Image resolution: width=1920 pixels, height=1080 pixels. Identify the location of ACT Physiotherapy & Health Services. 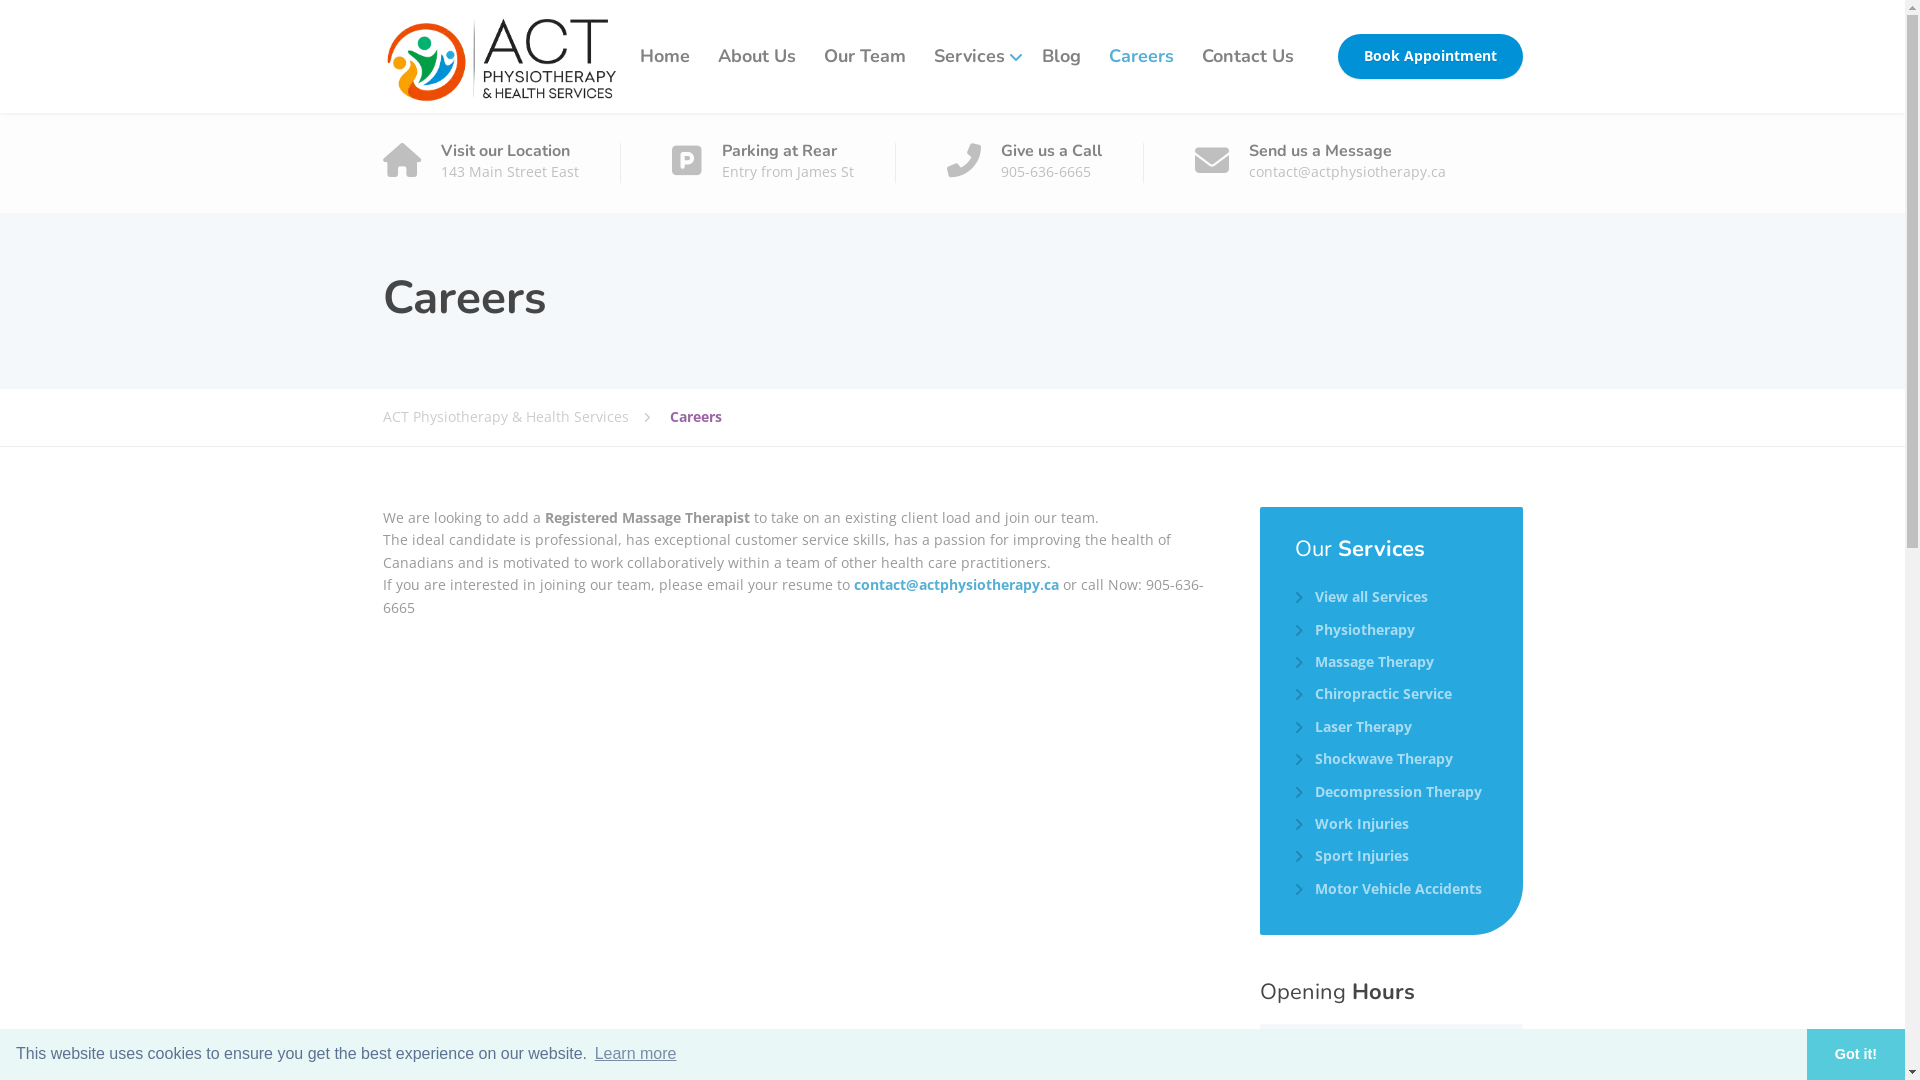
(501, 56).